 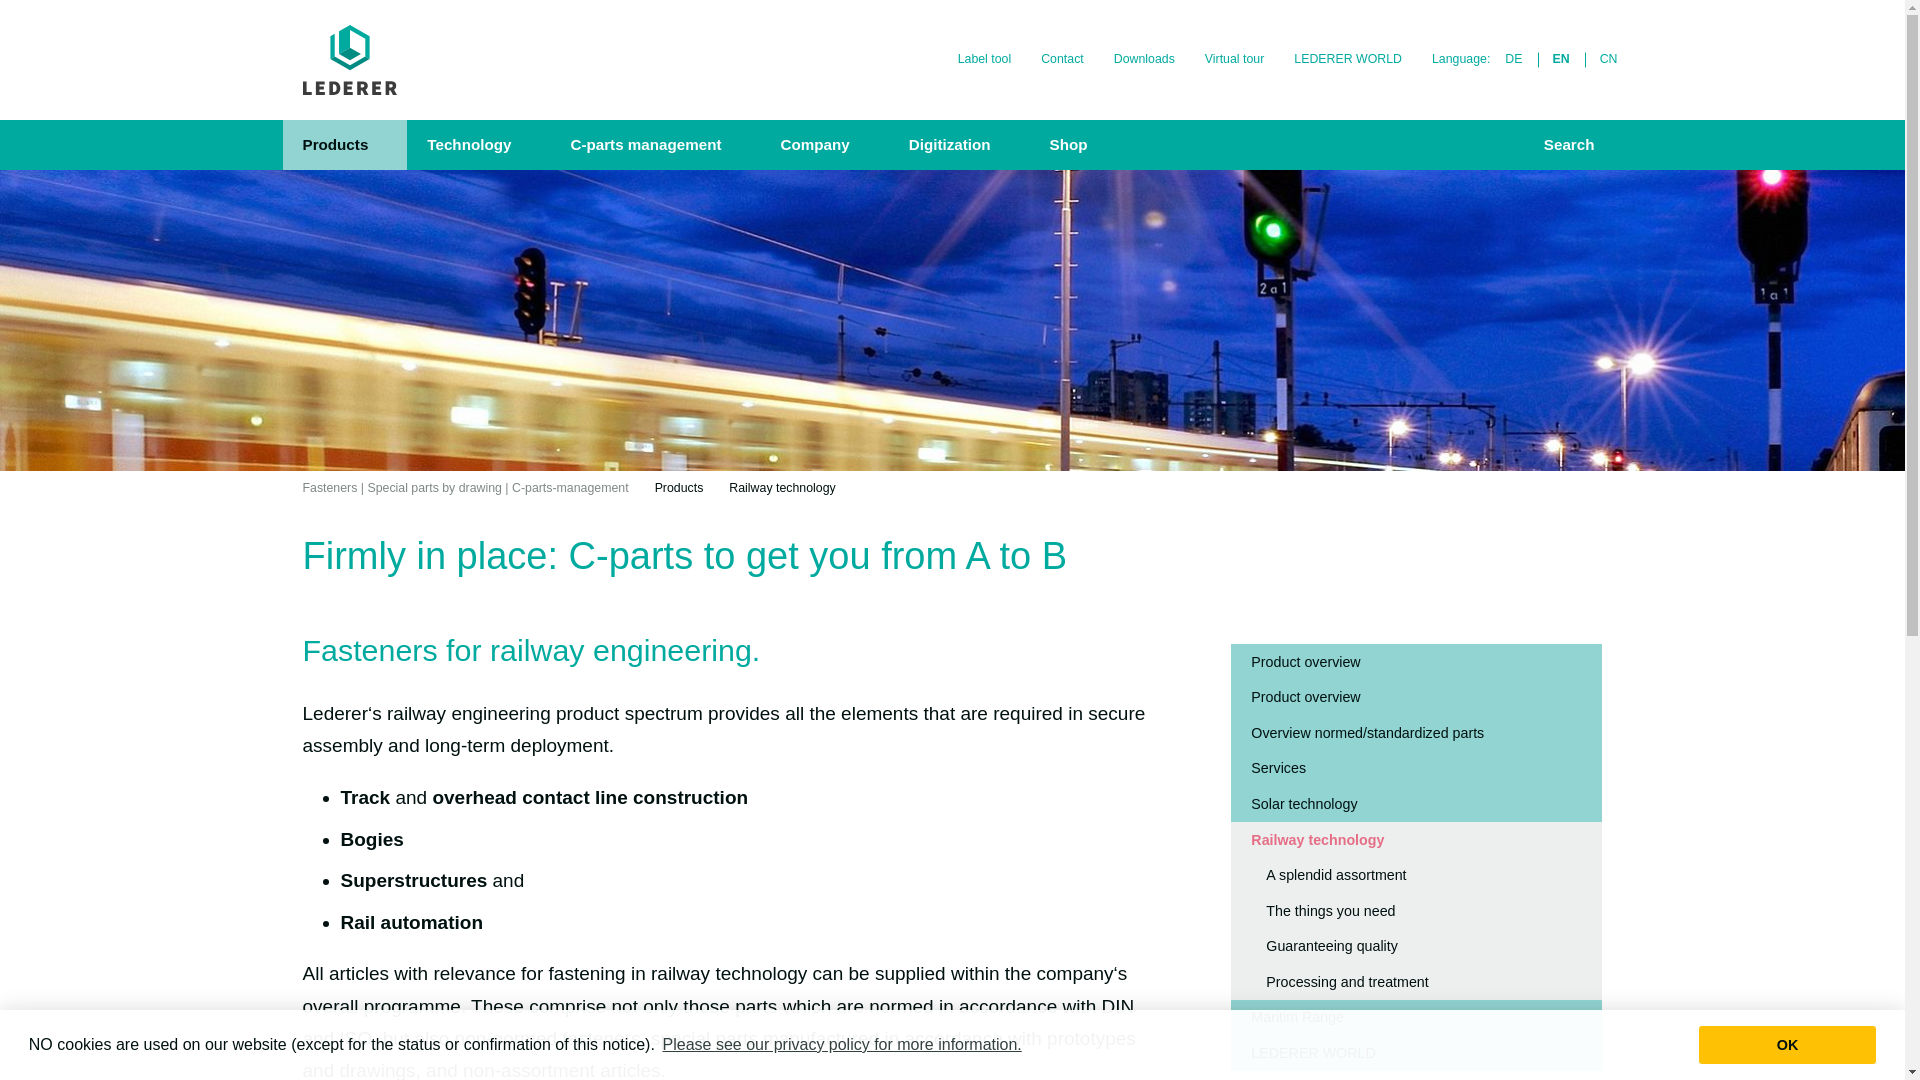 I want to click on CN, so click(x=1609, y=59).